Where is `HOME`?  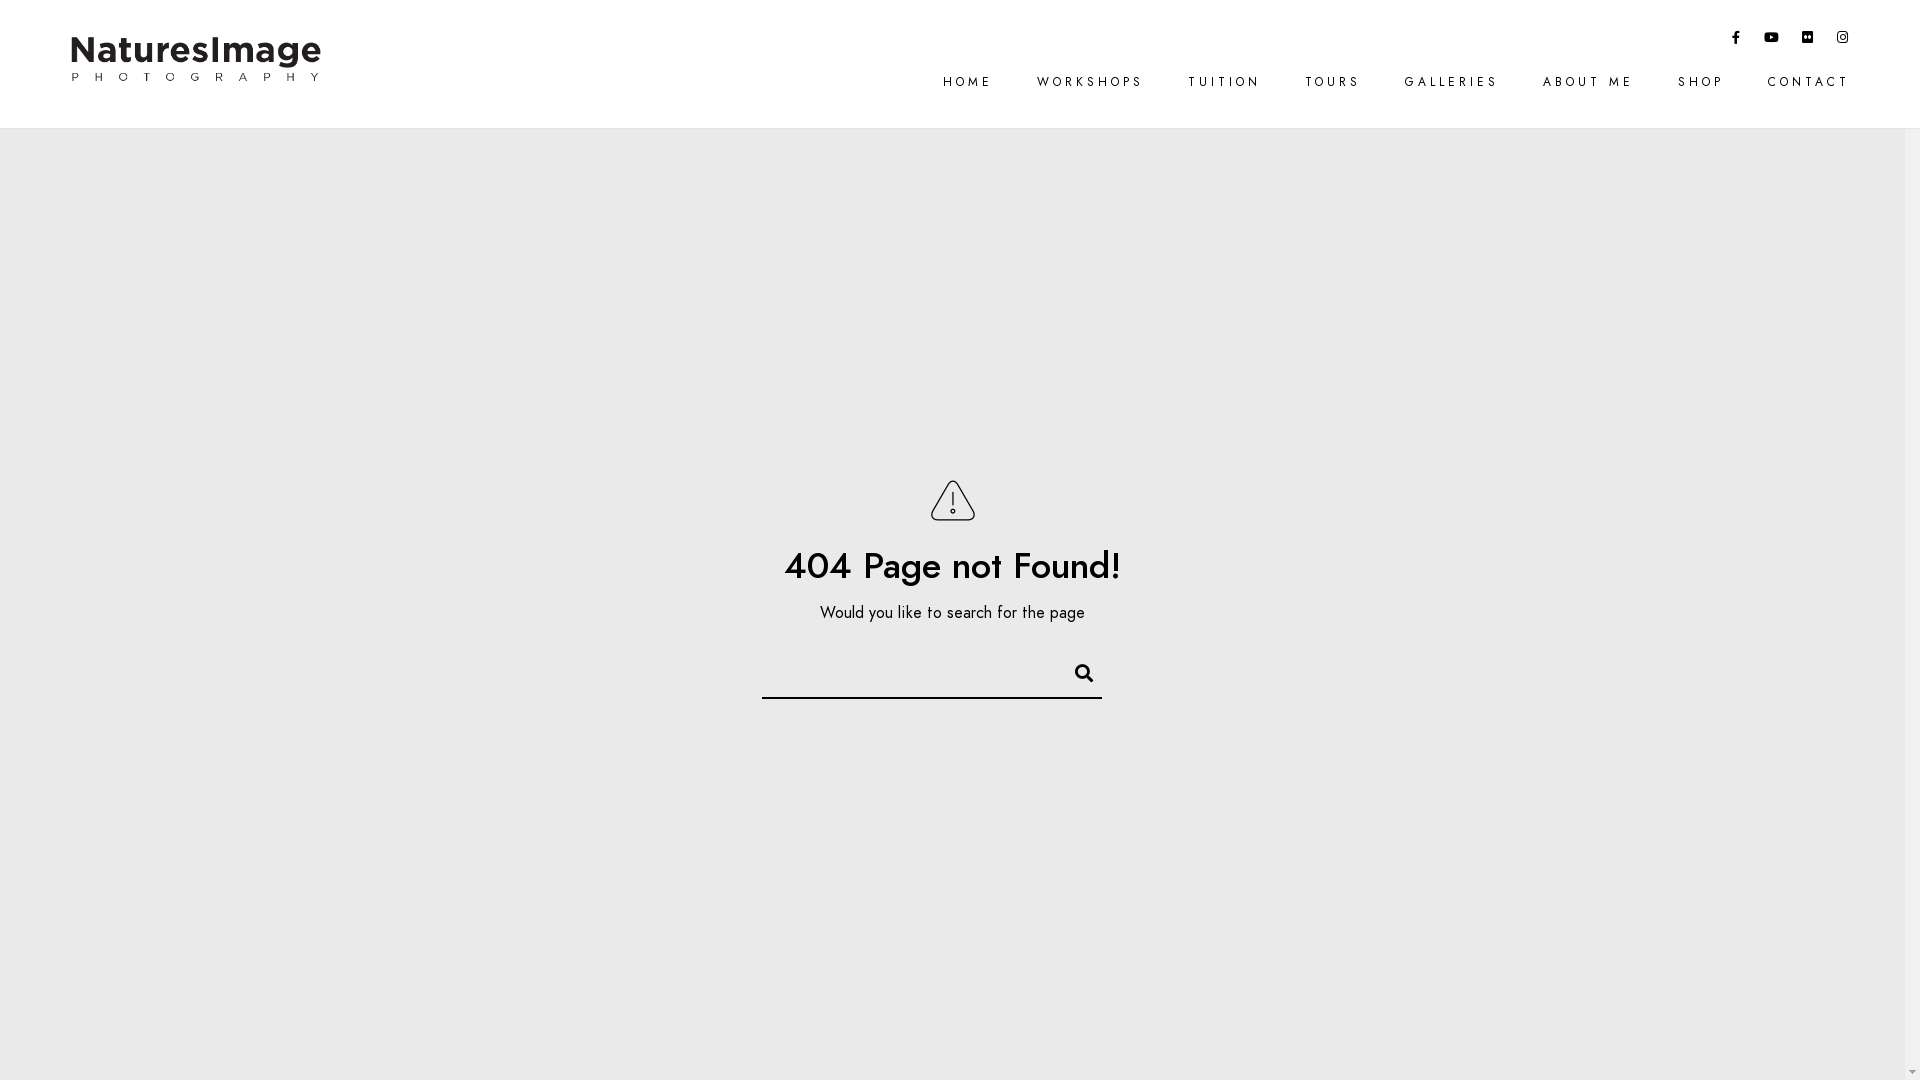
HOME is located at coordinates (968, 82).